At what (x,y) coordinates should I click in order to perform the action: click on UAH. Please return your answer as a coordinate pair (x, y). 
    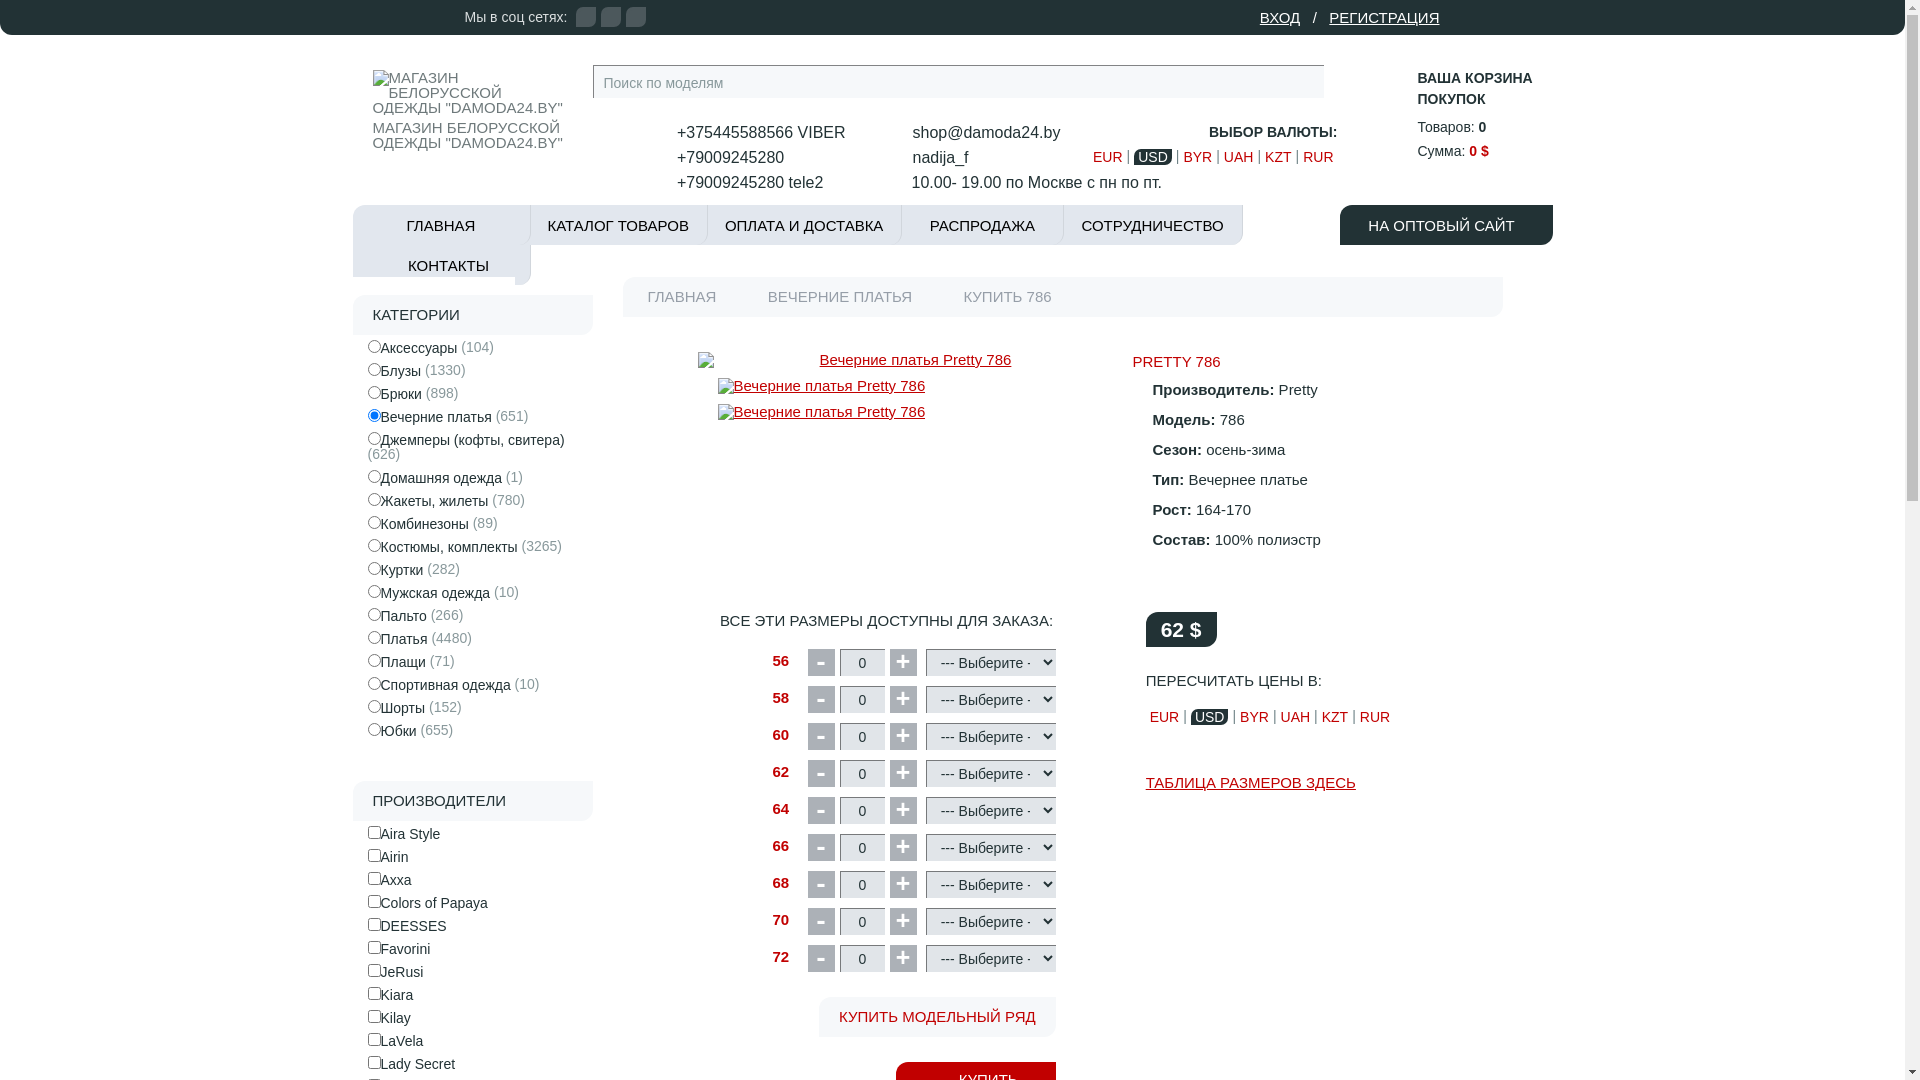
    Looking at the image, I should click on (1296, 717).